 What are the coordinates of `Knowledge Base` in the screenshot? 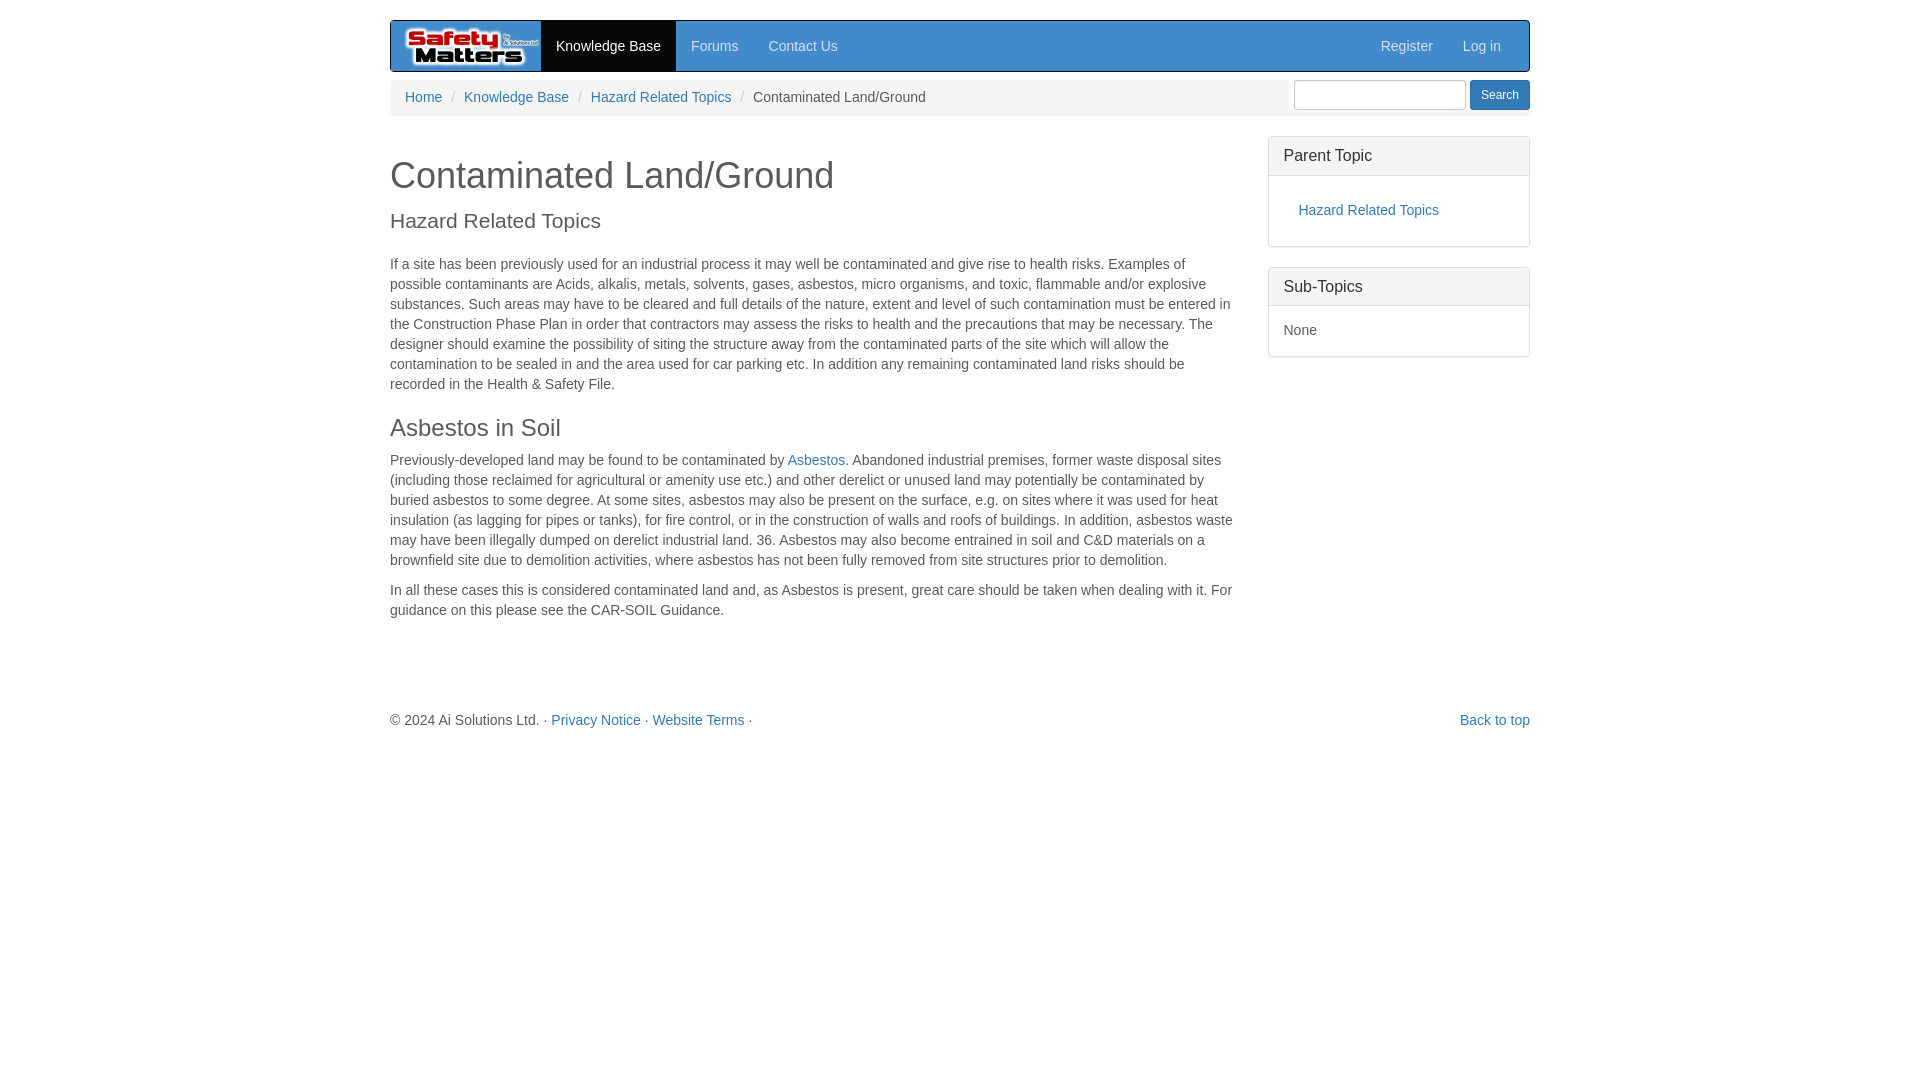 It's located at (516, 96).